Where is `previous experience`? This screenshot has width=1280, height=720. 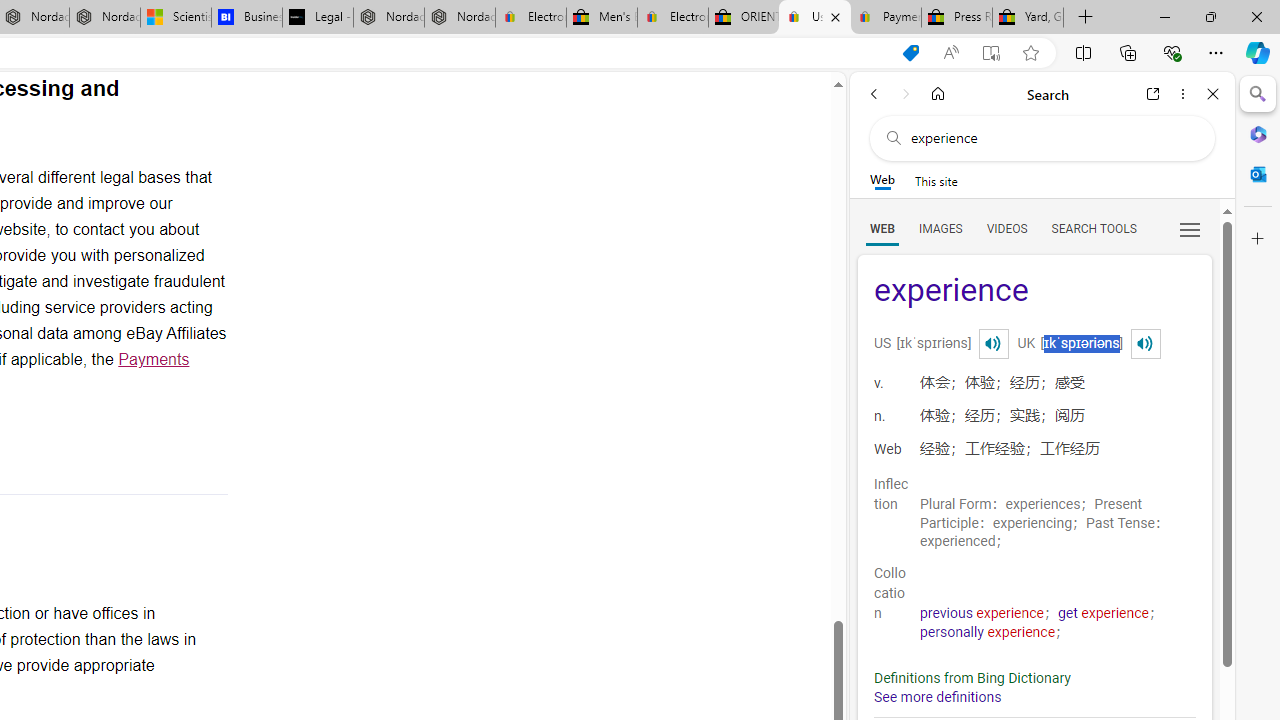 previous experience is located at coordinates (982, 613).